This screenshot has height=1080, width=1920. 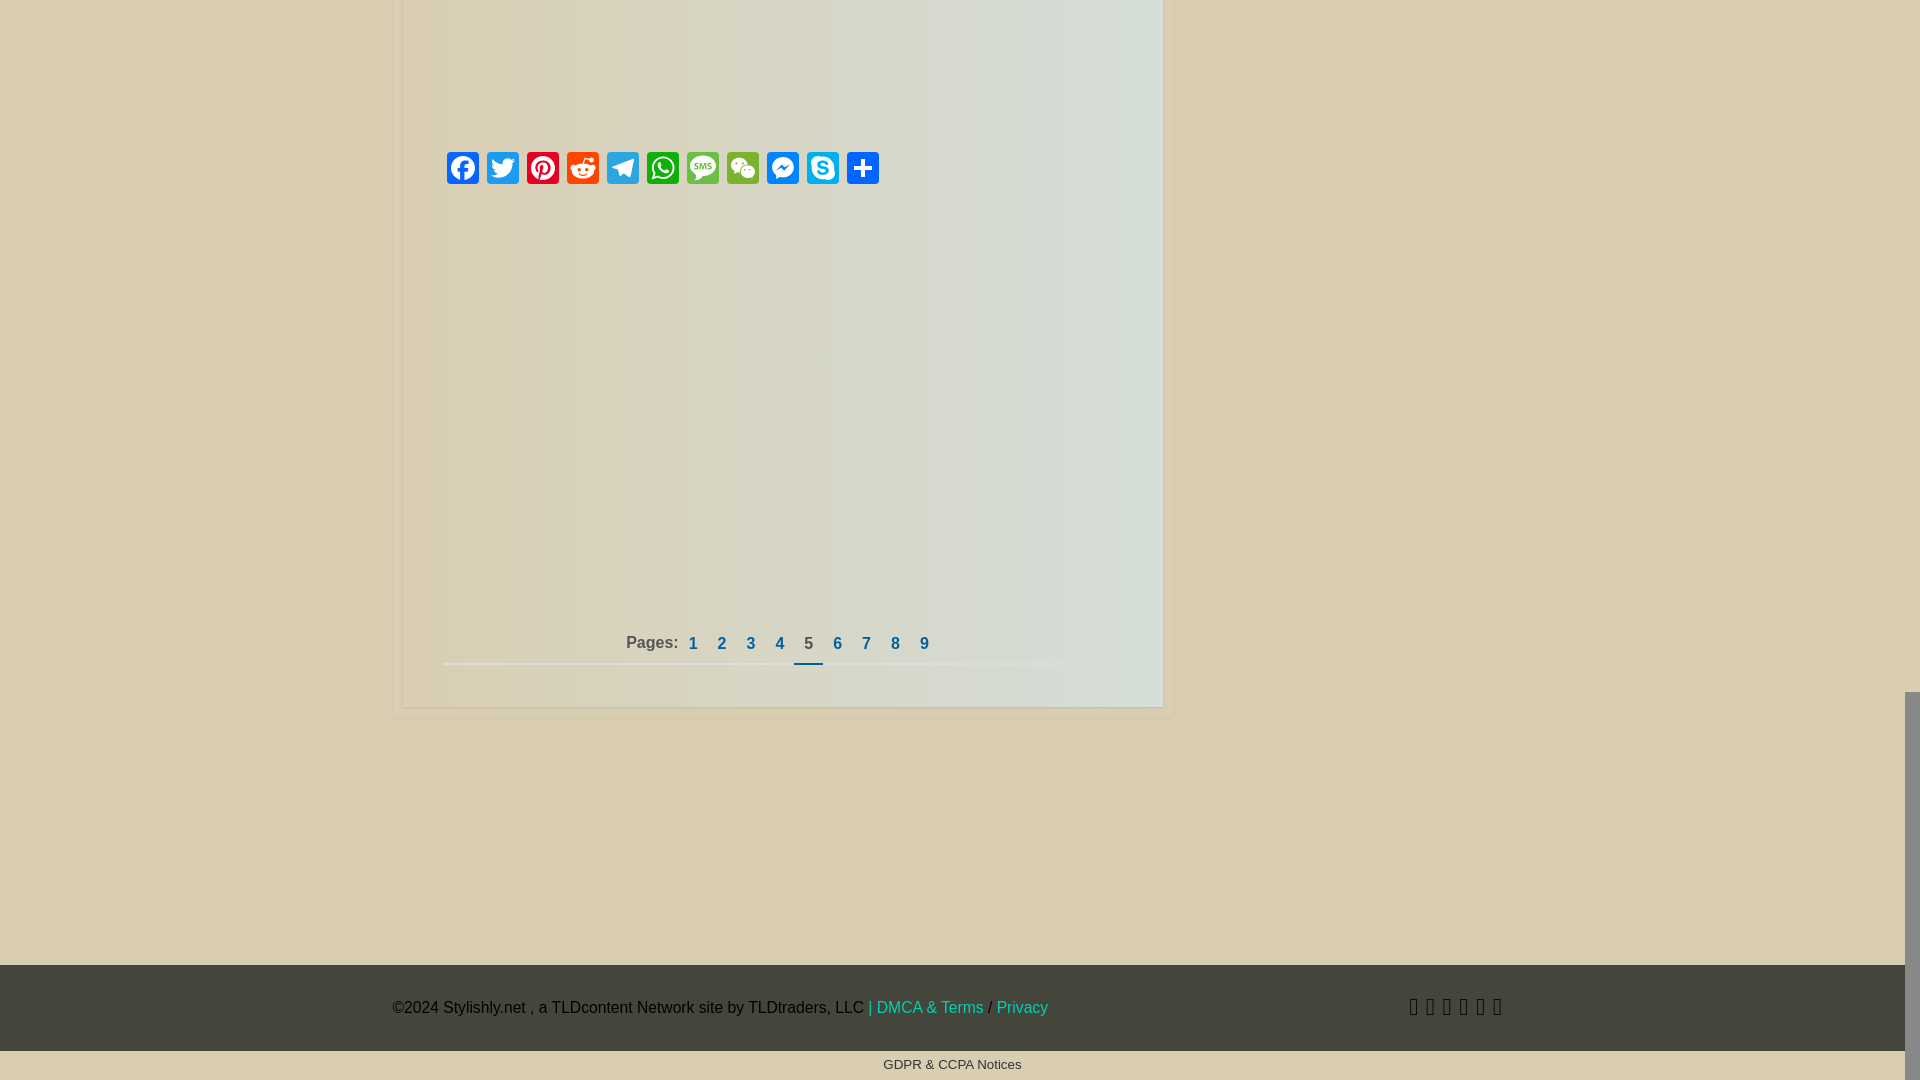 I want to click on Facebook, so click(x=461, y=170).